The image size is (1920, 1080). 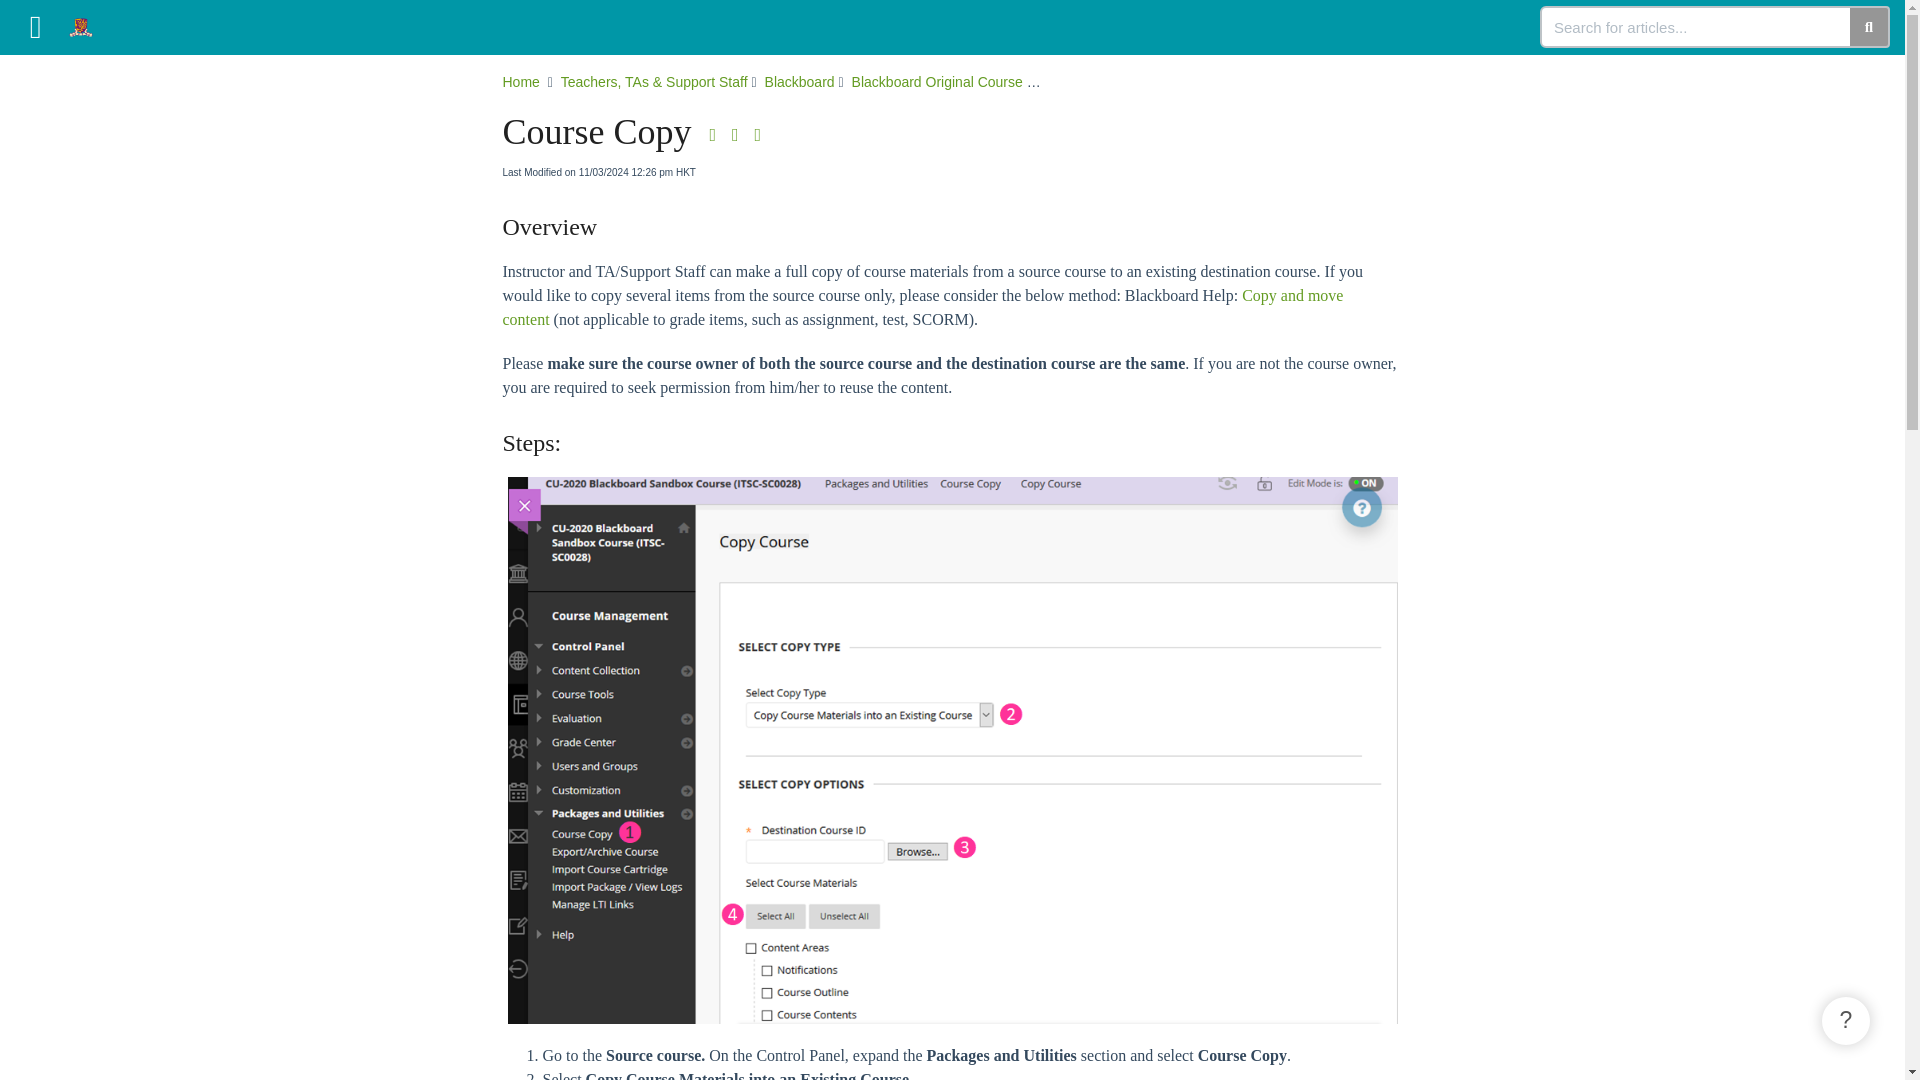 What do you see at coordinates (1870, 26) in the screenshot?
I see `Search` at bounding box center [1870, 26].